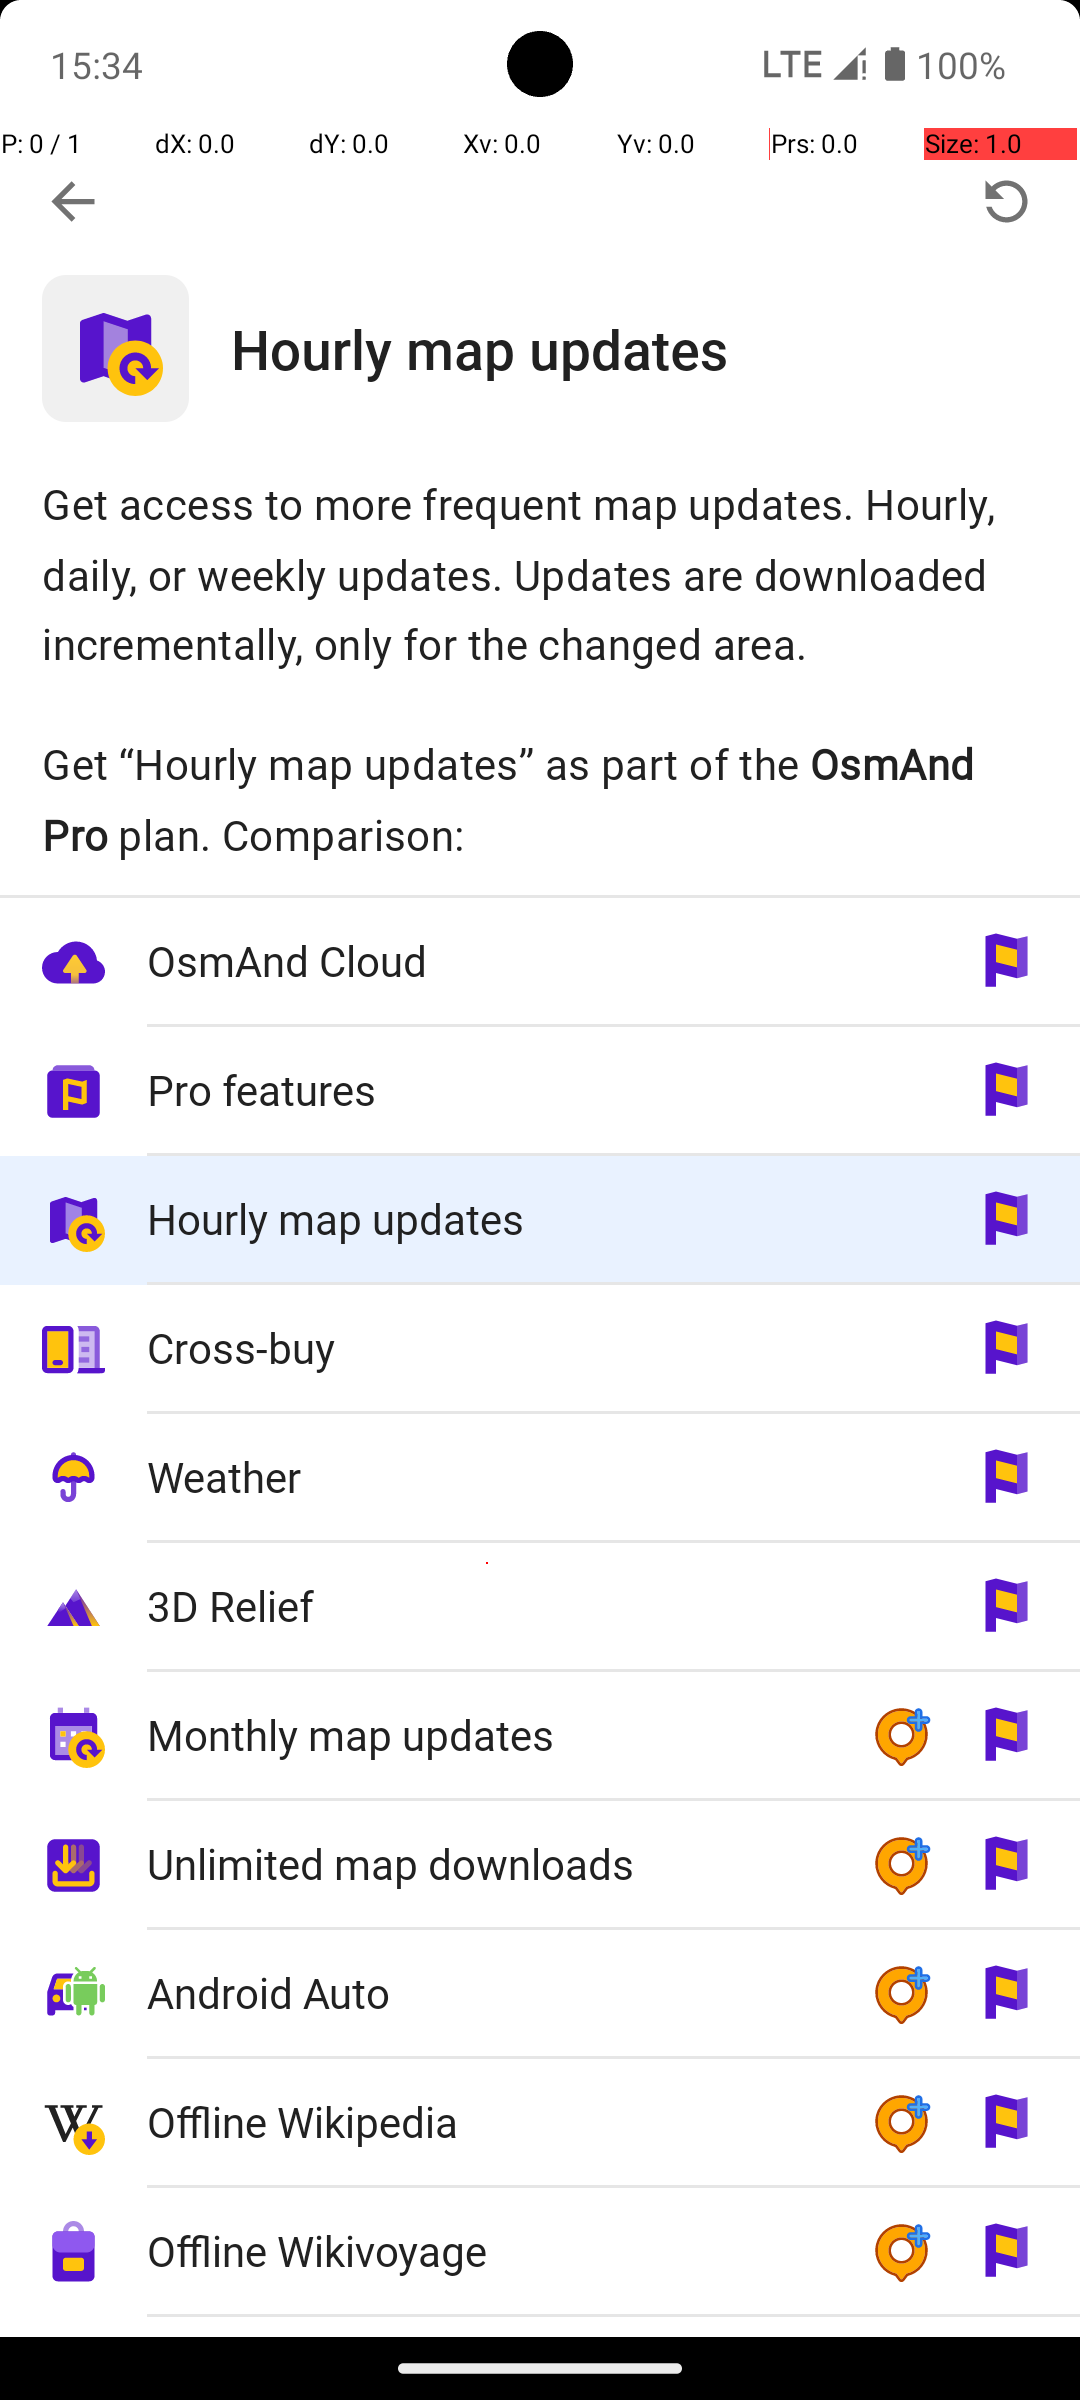  I want to click on Pro features available as part of the OsmAnd Pro plan, so click(540, 1092).